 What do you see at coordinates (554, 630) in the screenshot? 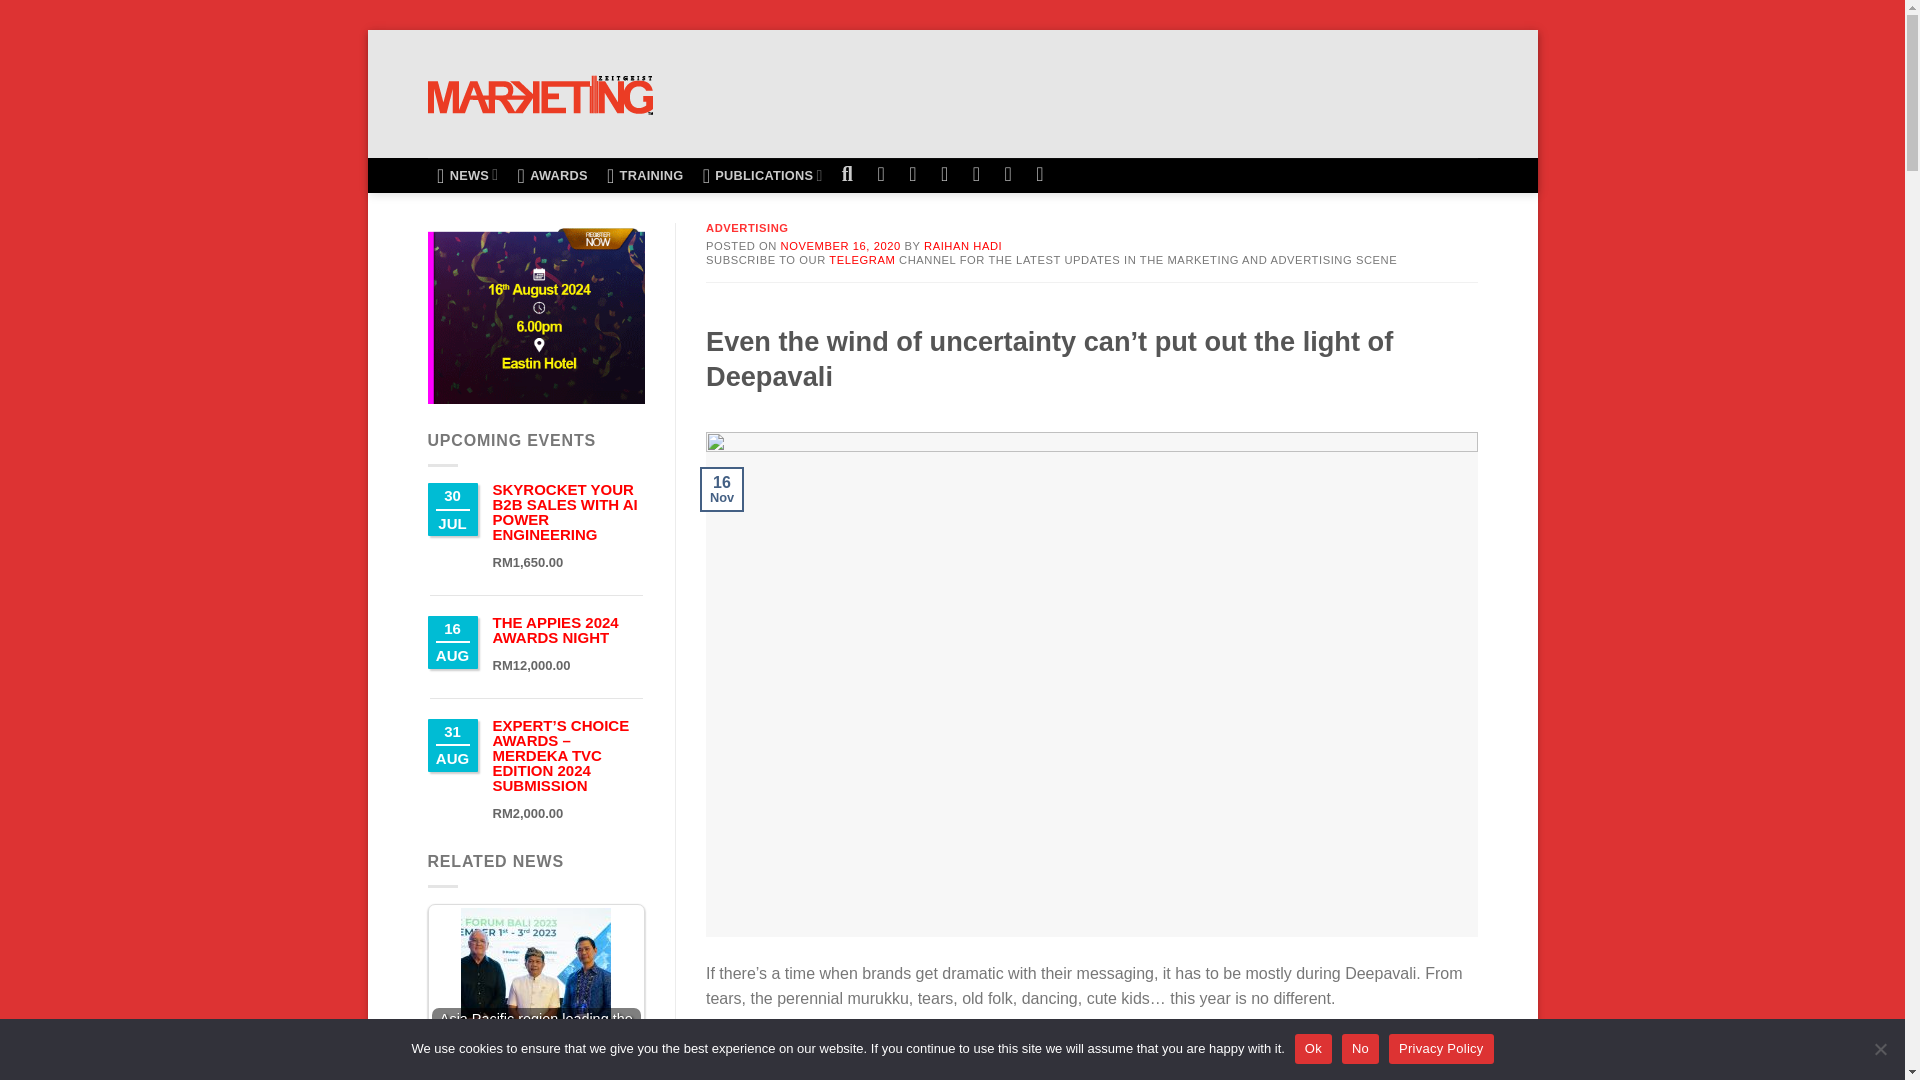
I see `The APPIES 2024 Awards Night` at bounding box center [554, 630].